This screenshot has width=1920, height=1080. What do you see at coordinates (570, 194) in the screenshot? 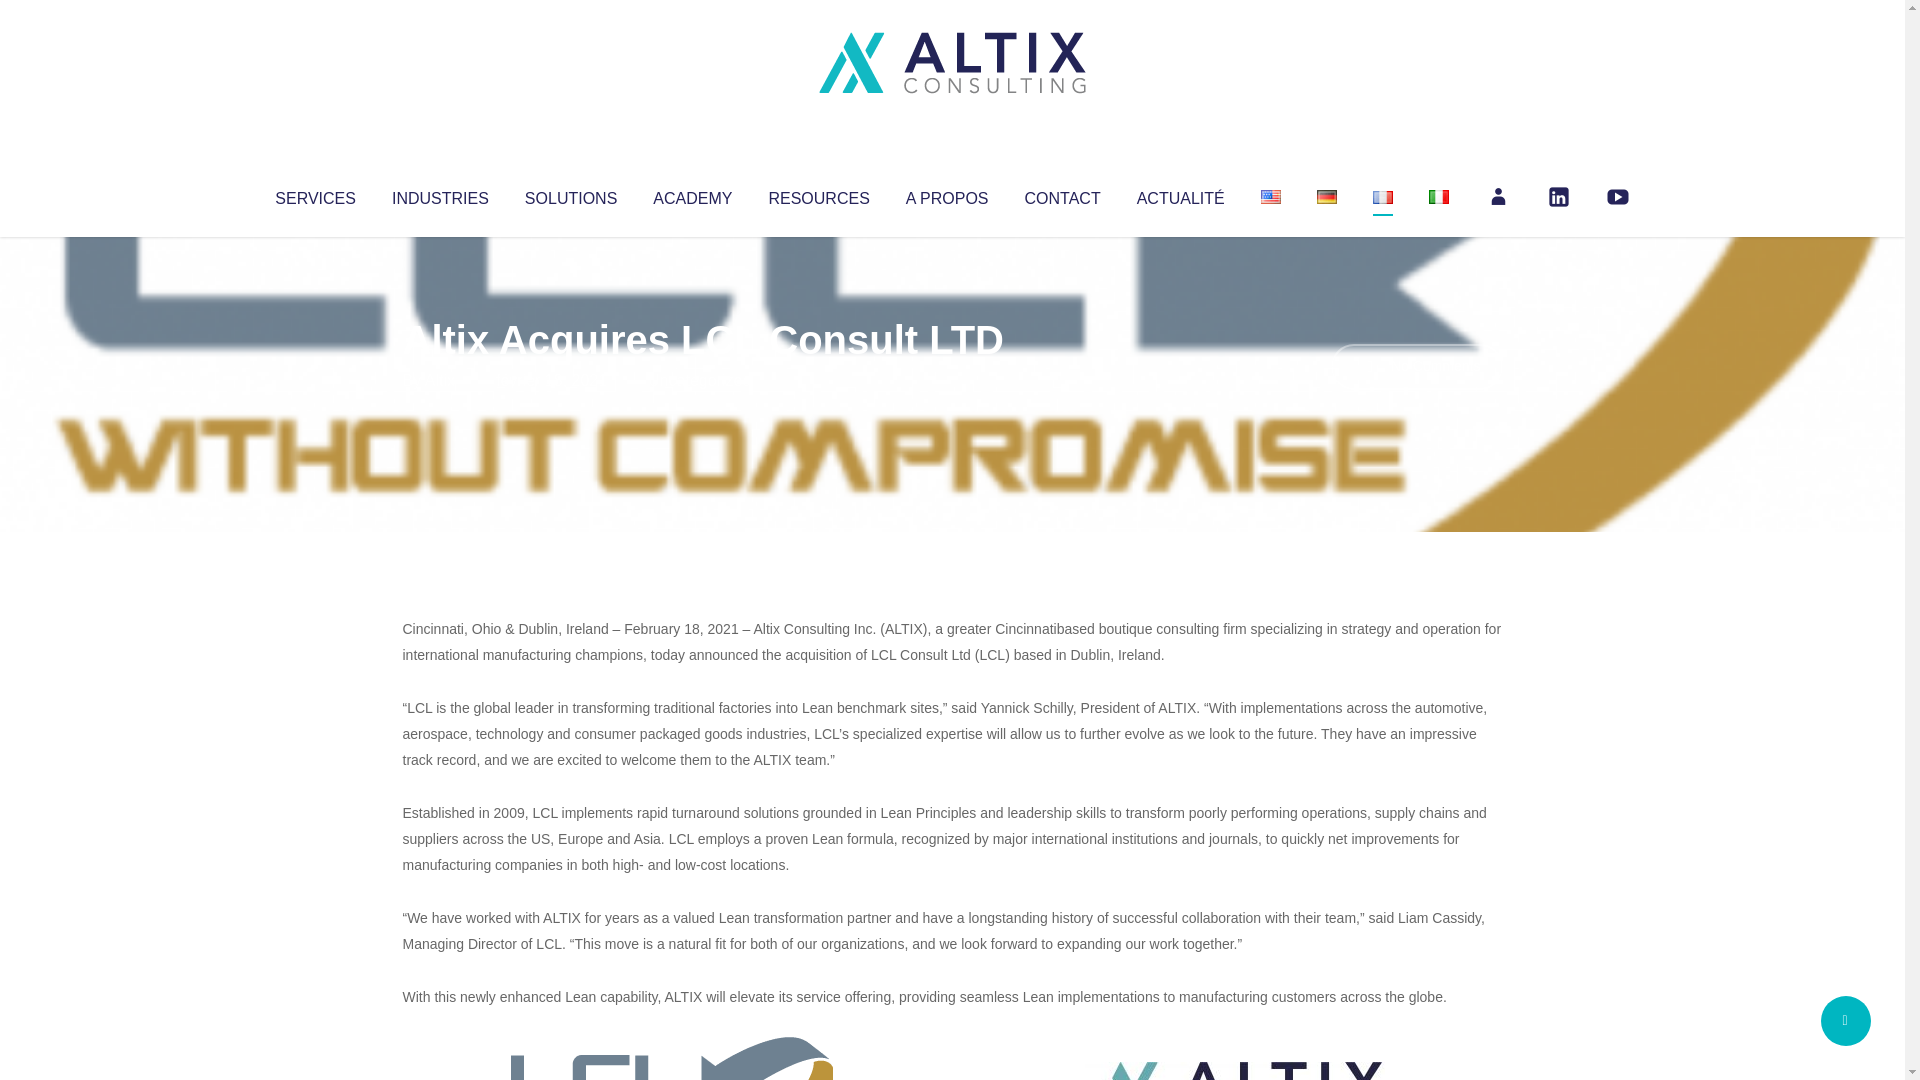
I see `SOLUTIONS` at bounding box center [570, 194].